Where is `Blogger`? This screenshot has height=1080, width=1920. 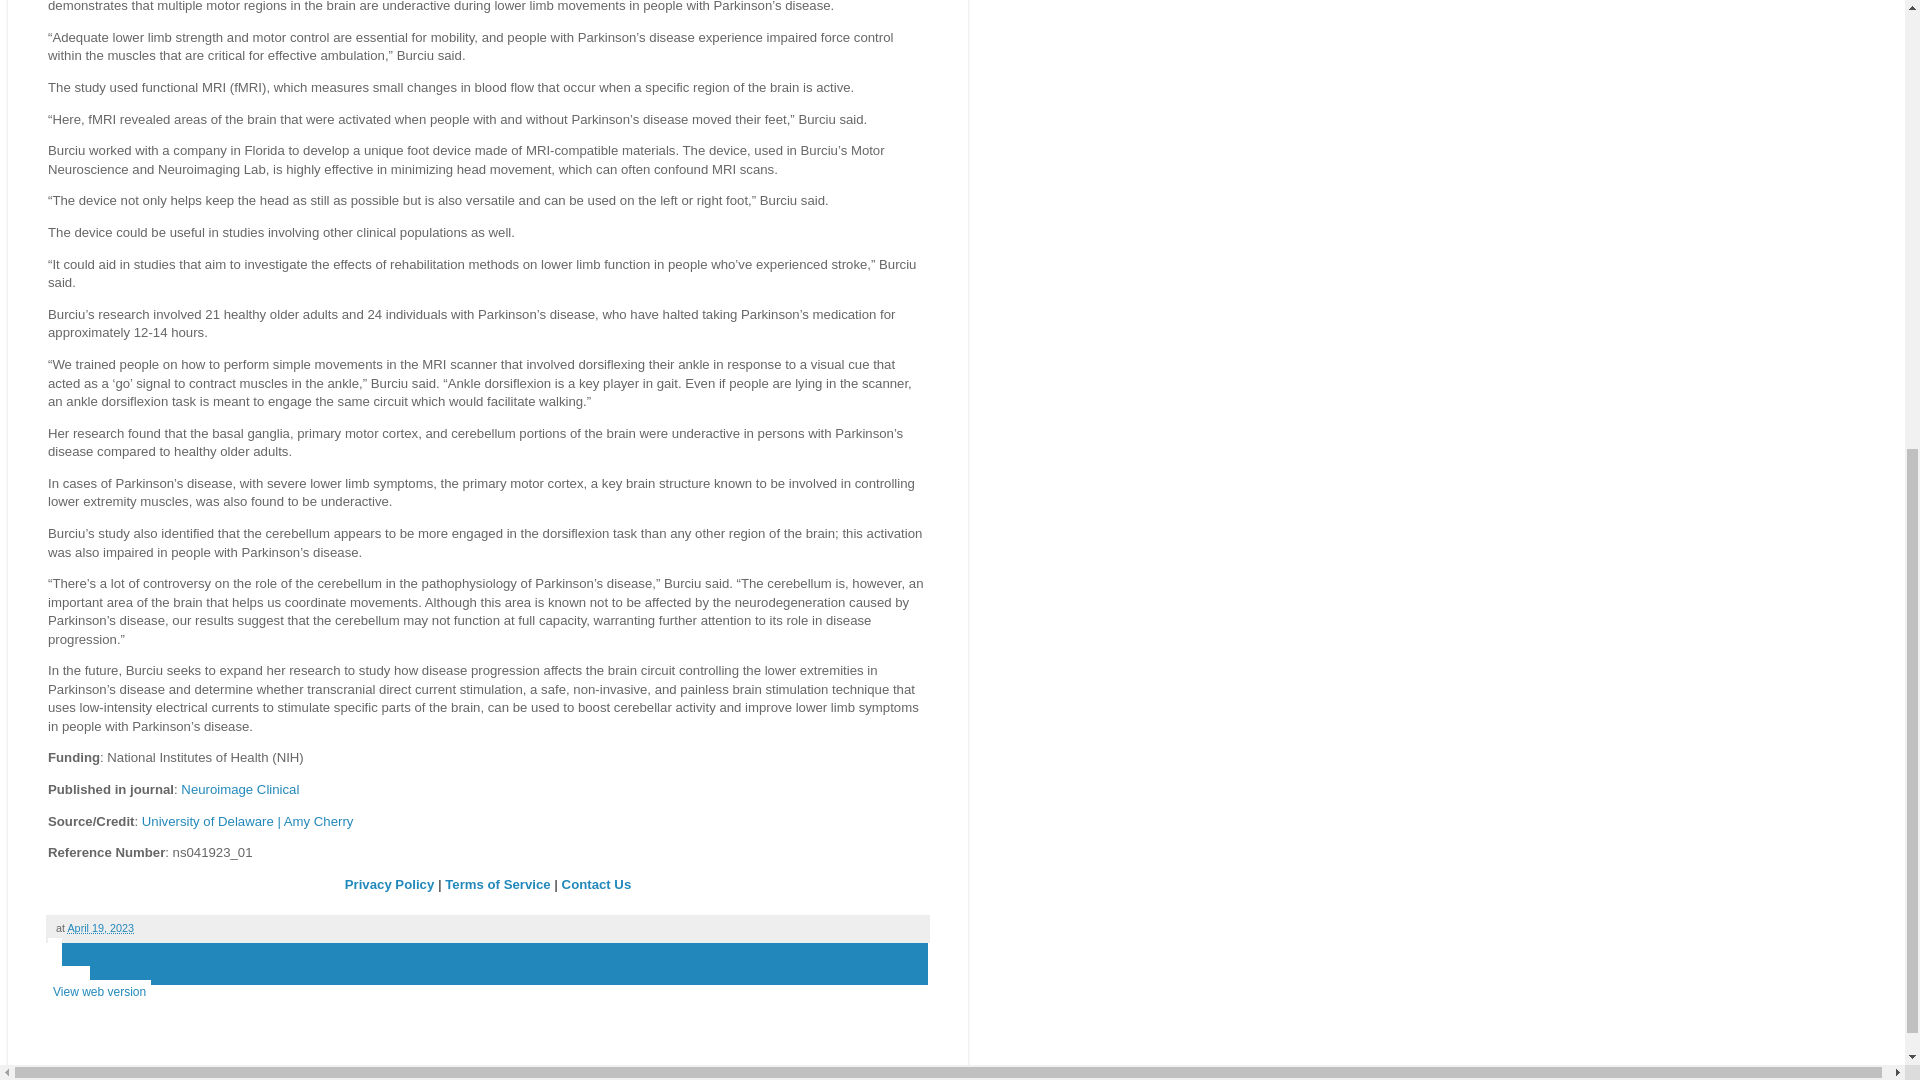
Blogger is located at coordinates (519, 1070).